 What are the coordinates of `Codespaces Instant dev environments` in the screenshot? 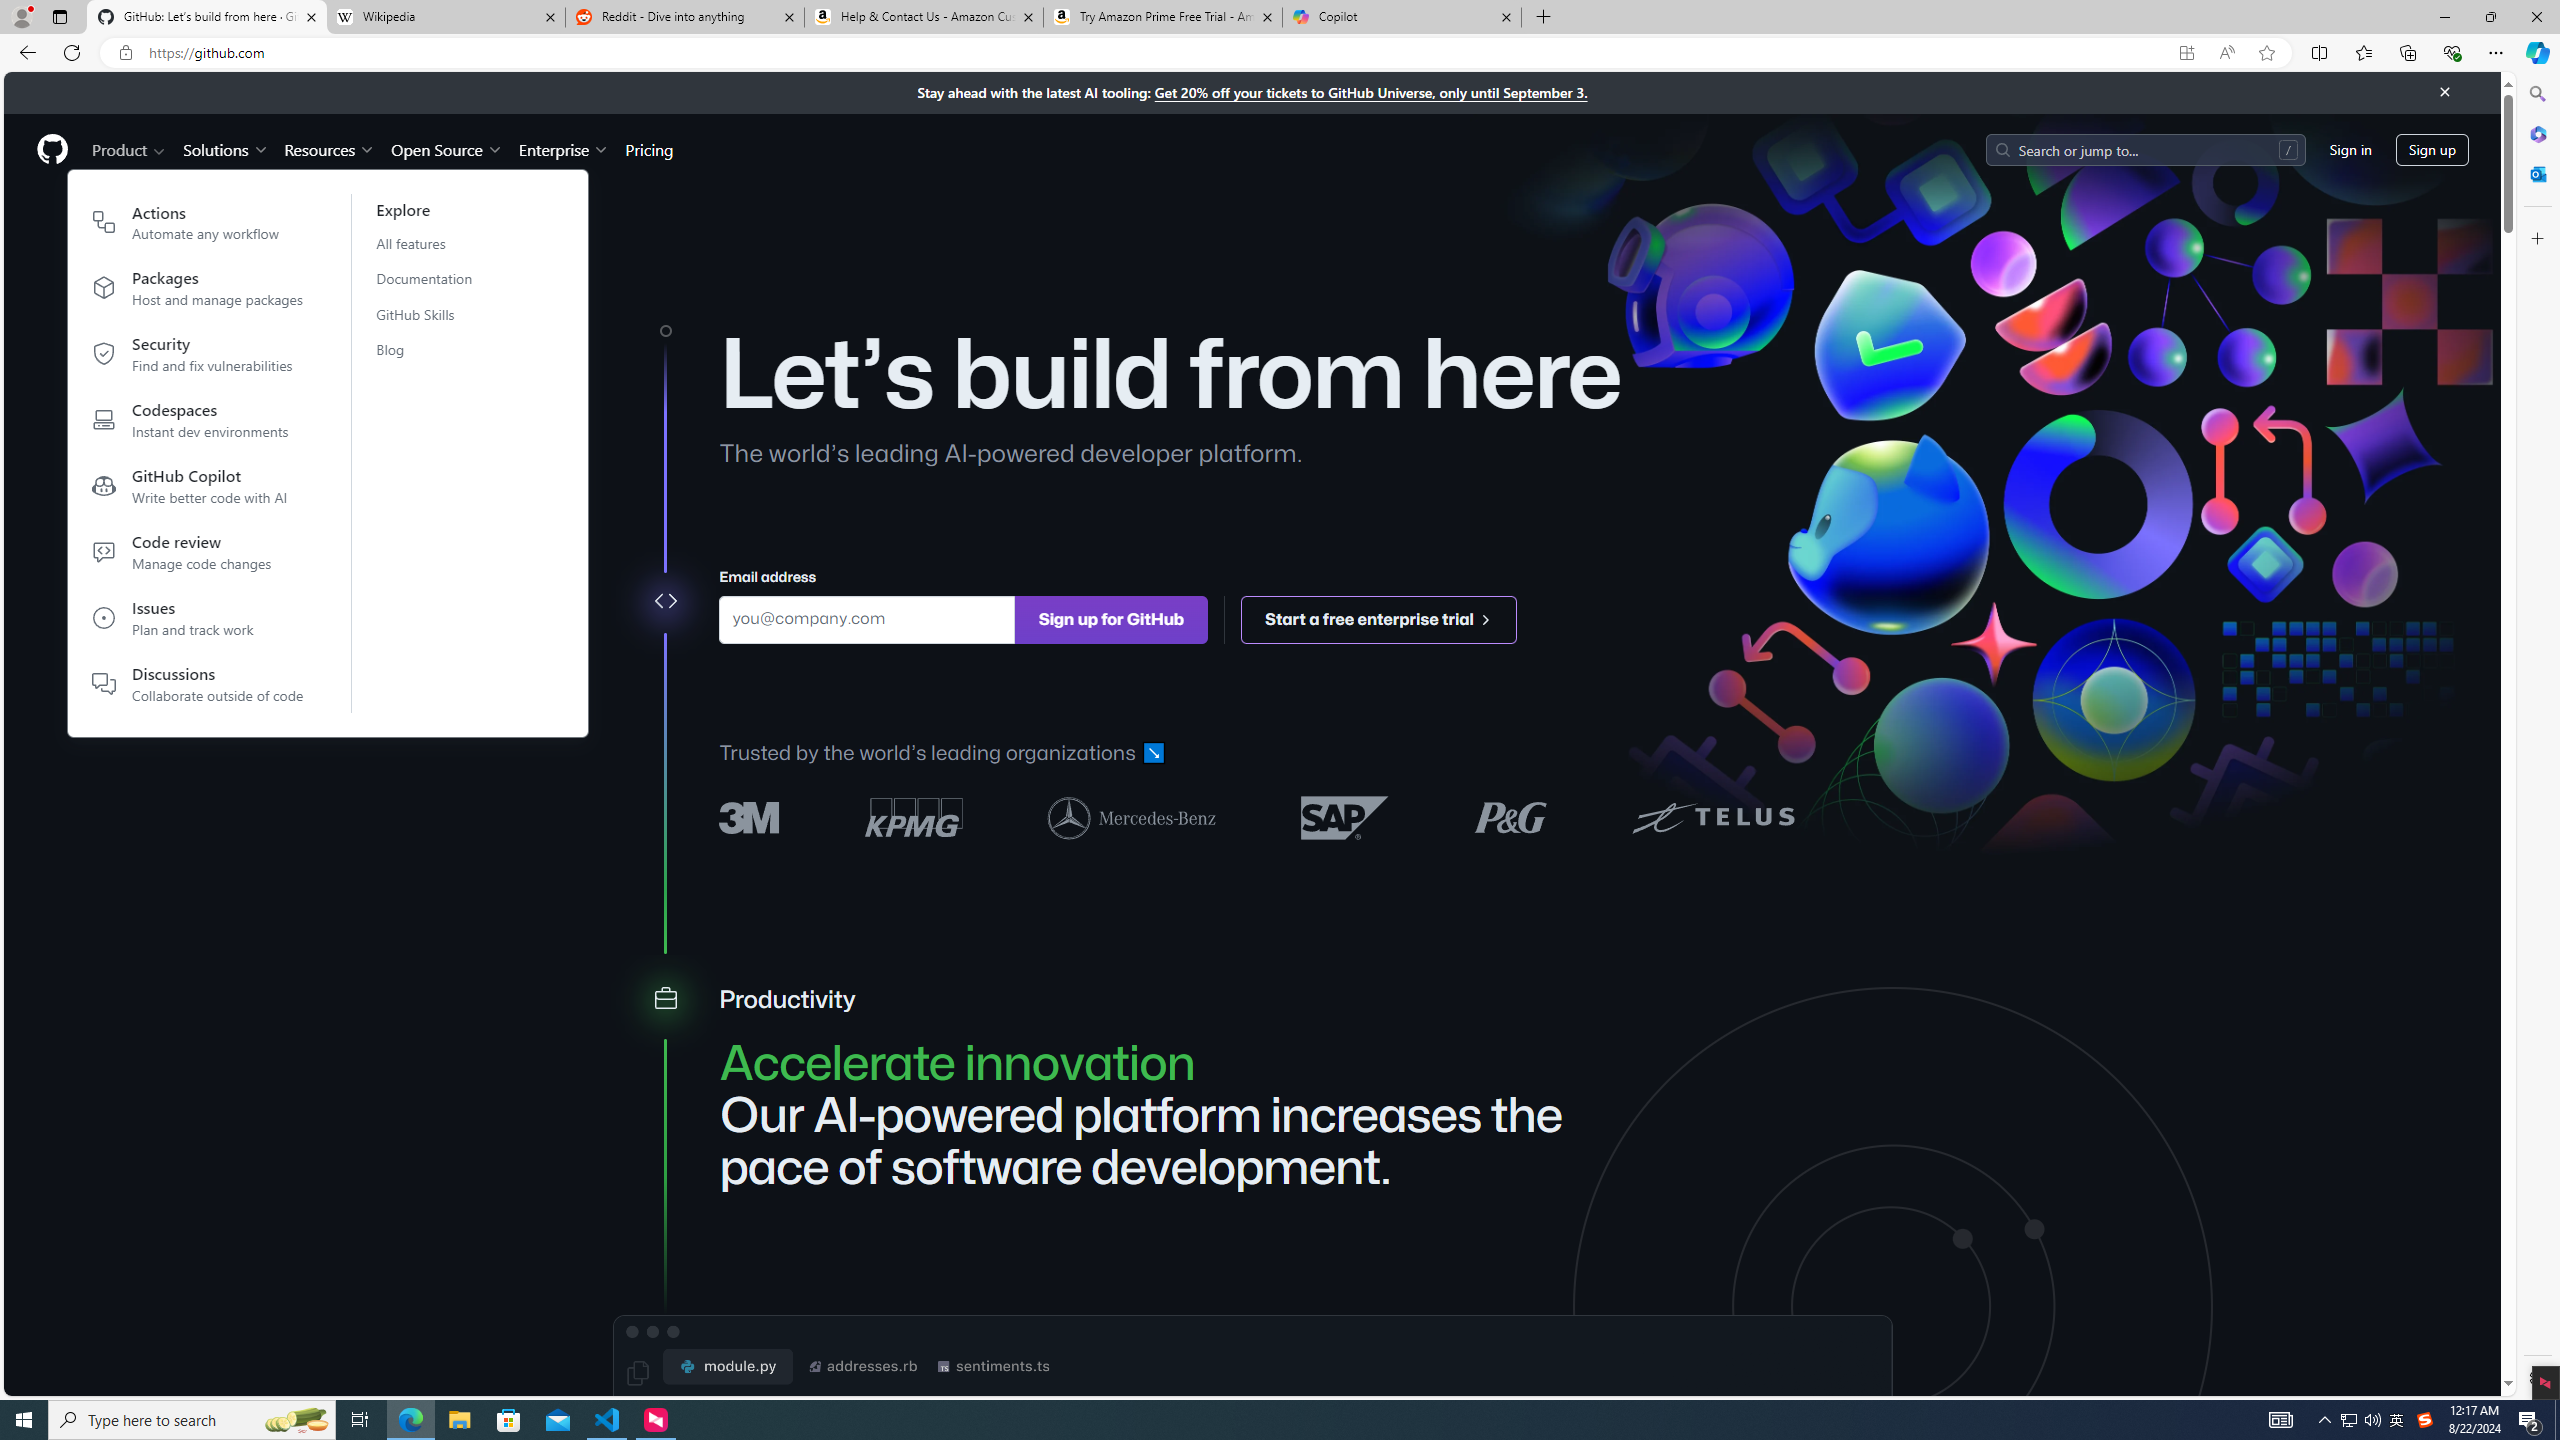 It's located at (198, 424).